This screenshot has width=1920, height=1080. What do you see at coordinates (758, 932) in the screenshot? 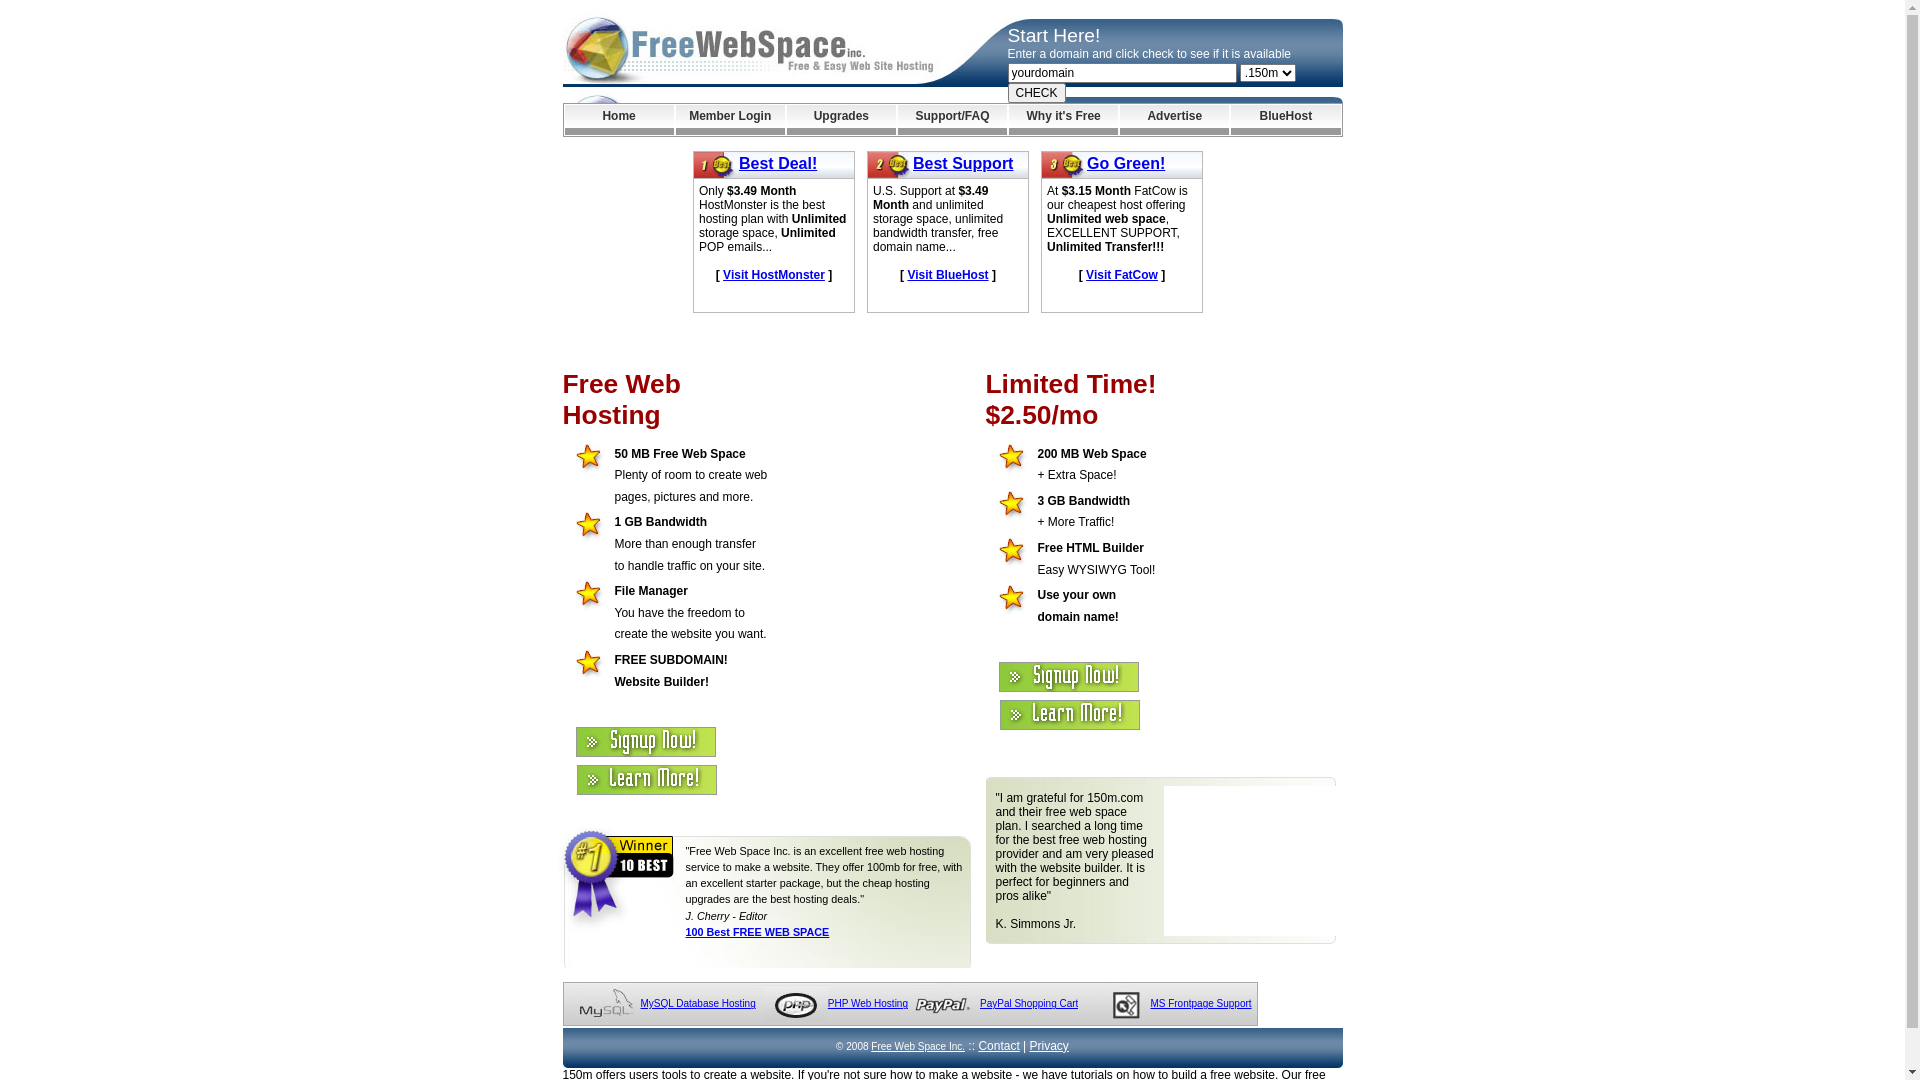
I see `100 Best FREE WEB SPACE` at bounding box center [758, 932].